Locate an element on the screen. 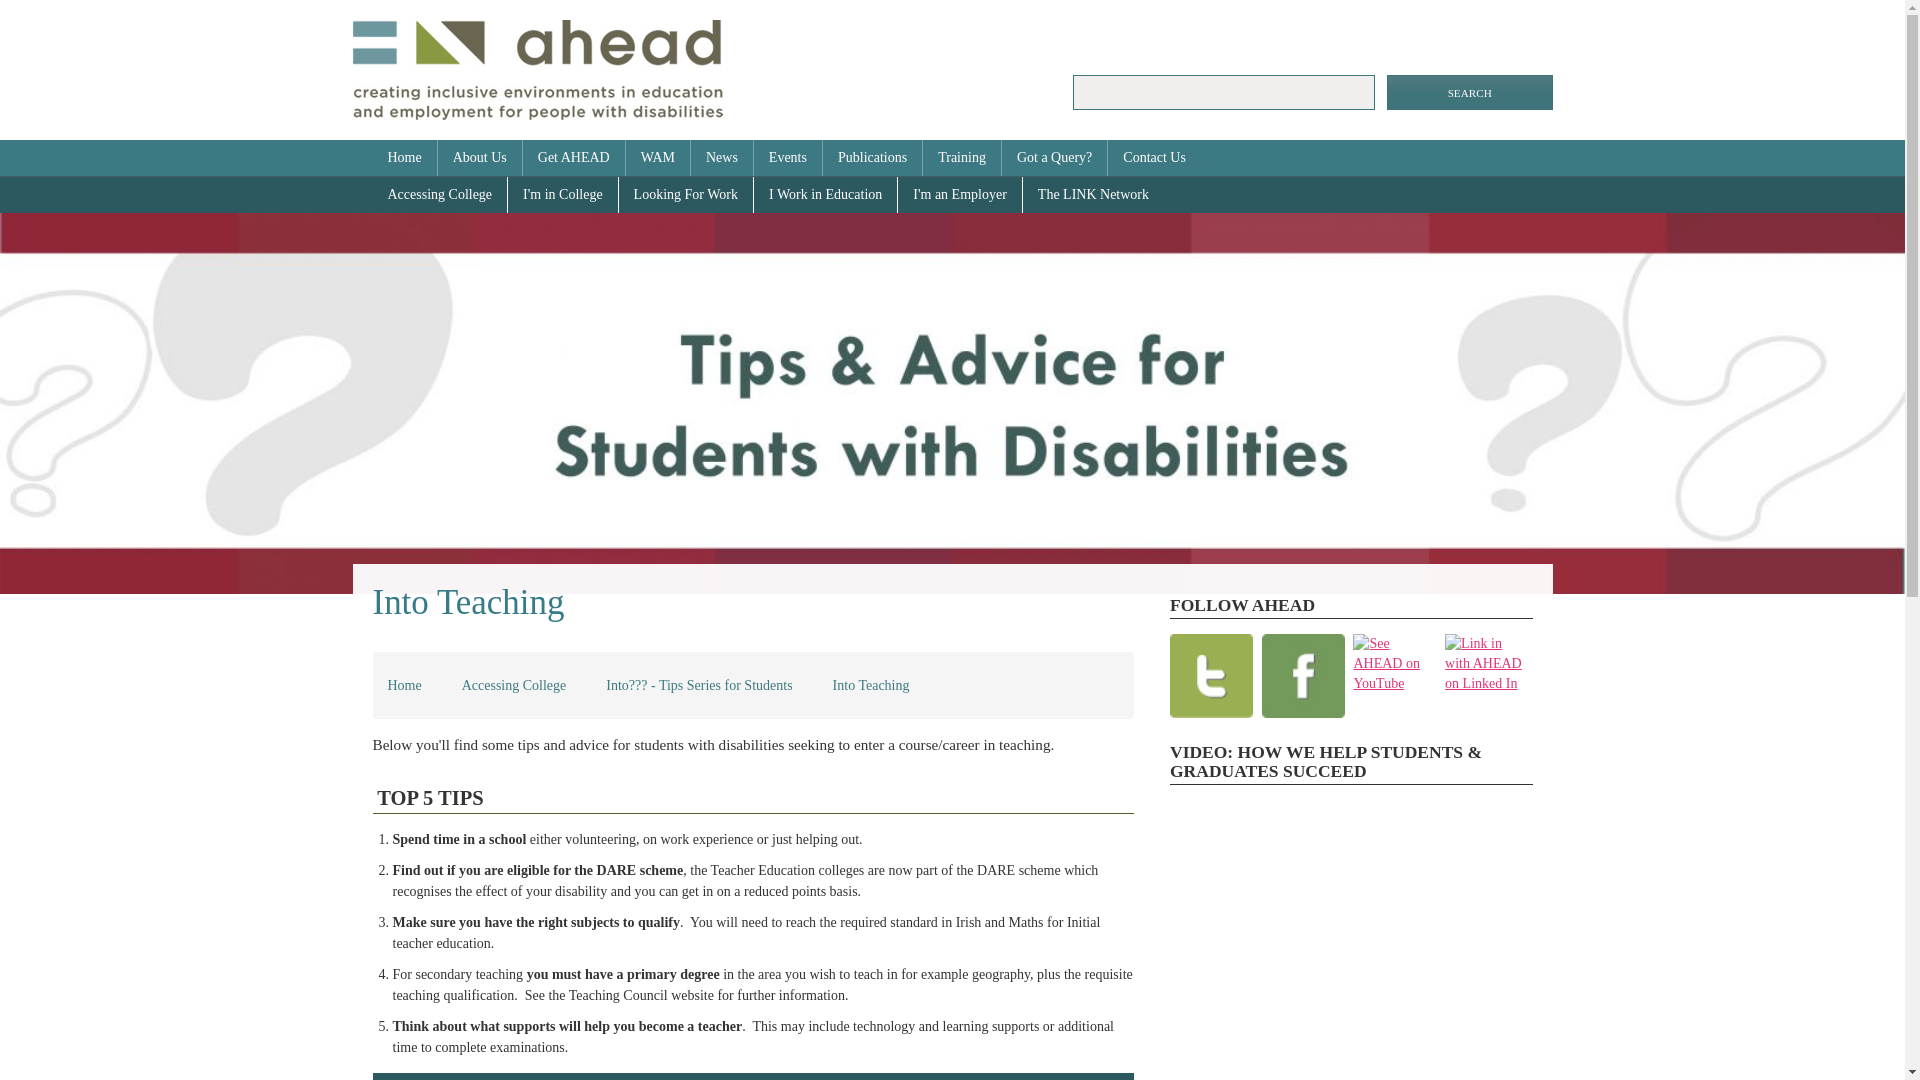 This screenshot has height=1080, width=1920. Events is located at coordinates (788, 158).